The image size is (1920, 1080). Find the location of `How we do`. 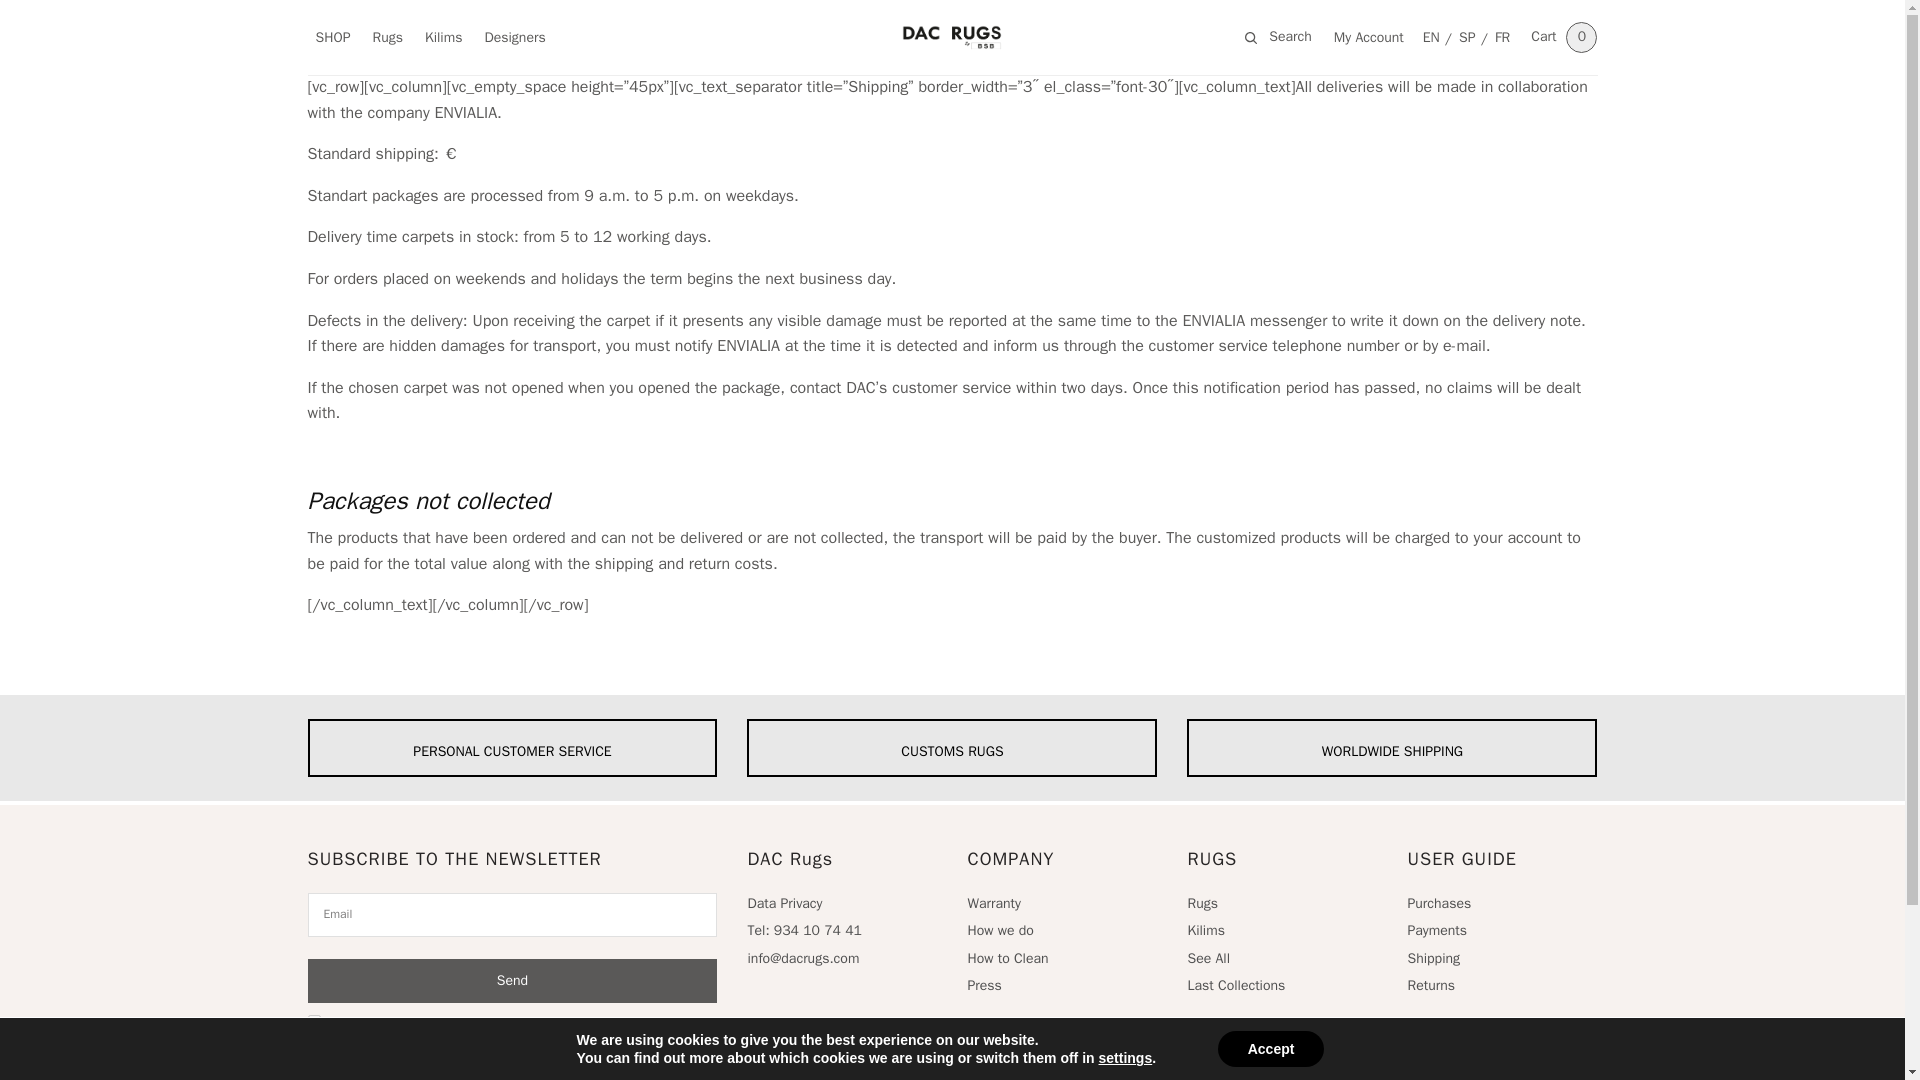

How we do is located at coordinates (1000, 930).